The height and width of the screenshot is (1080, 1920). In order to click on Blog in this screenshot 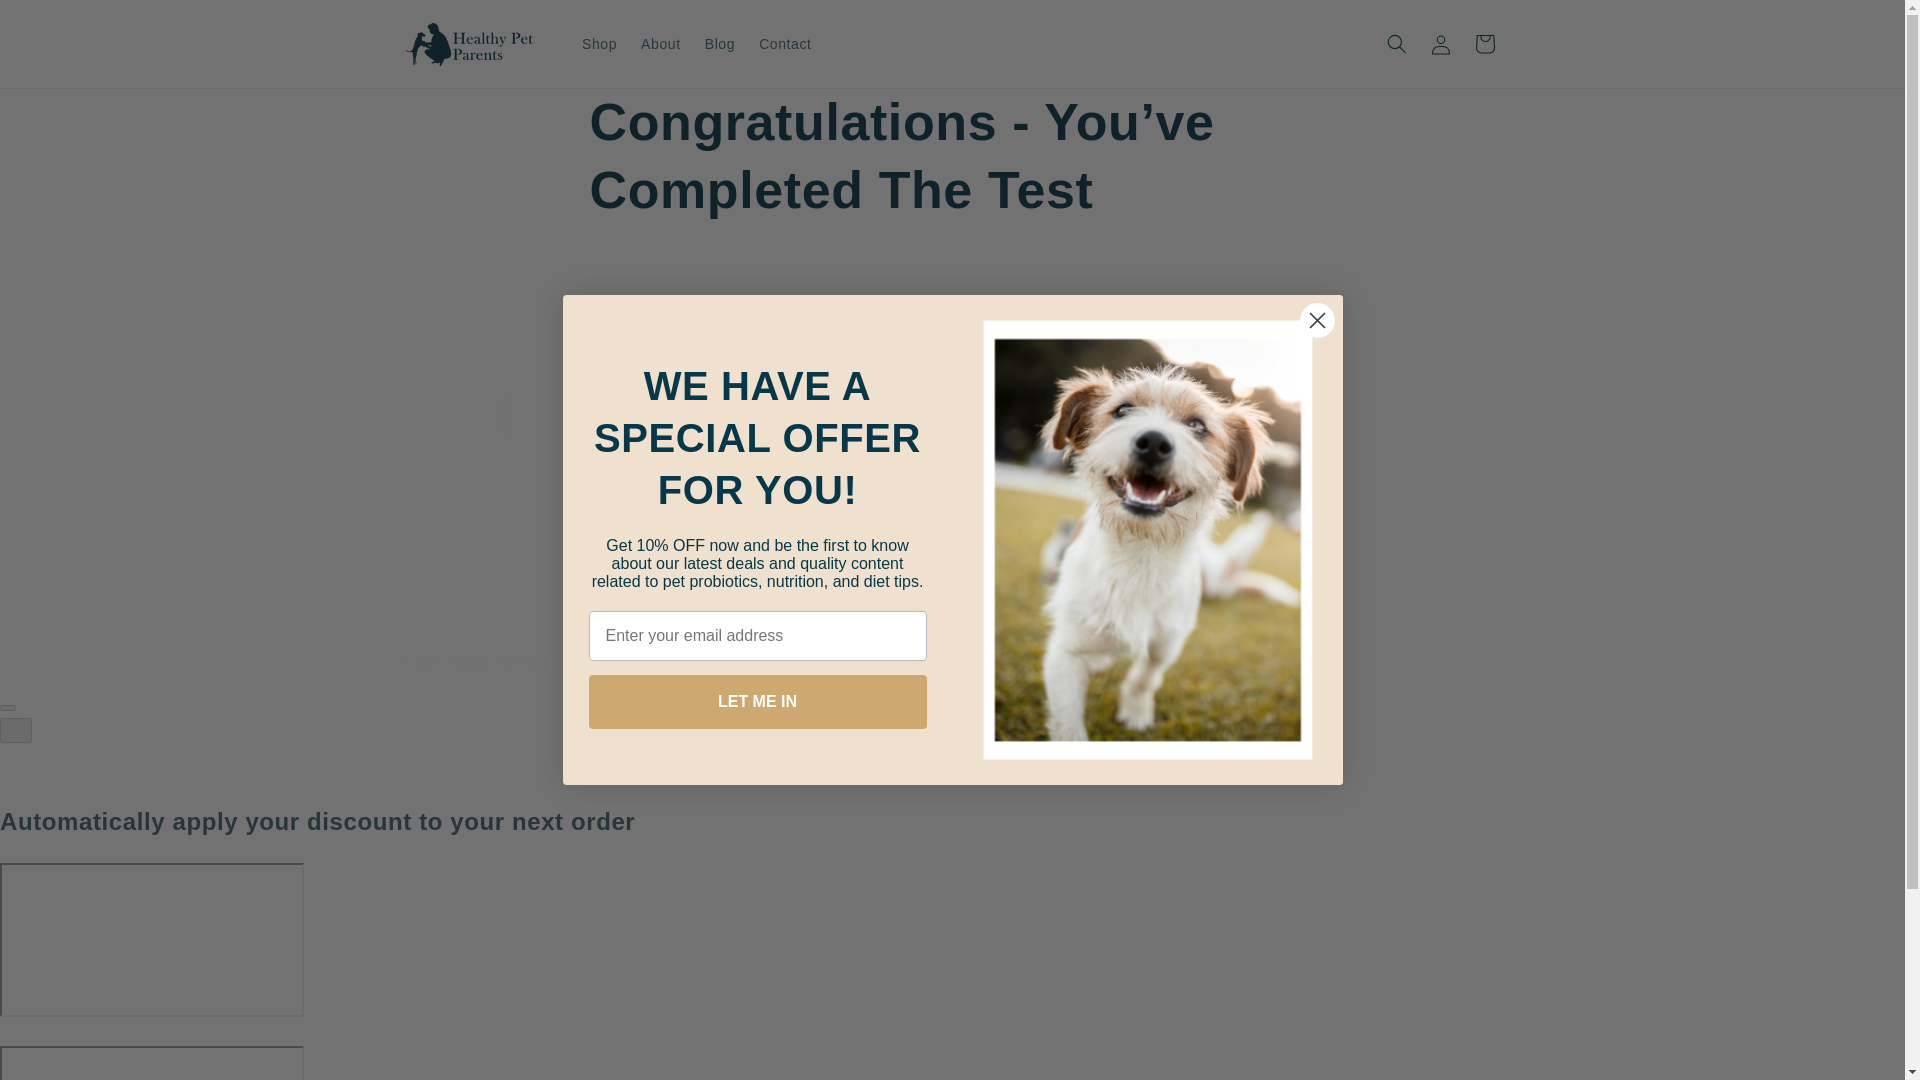, I will do `click(720, 43)`.